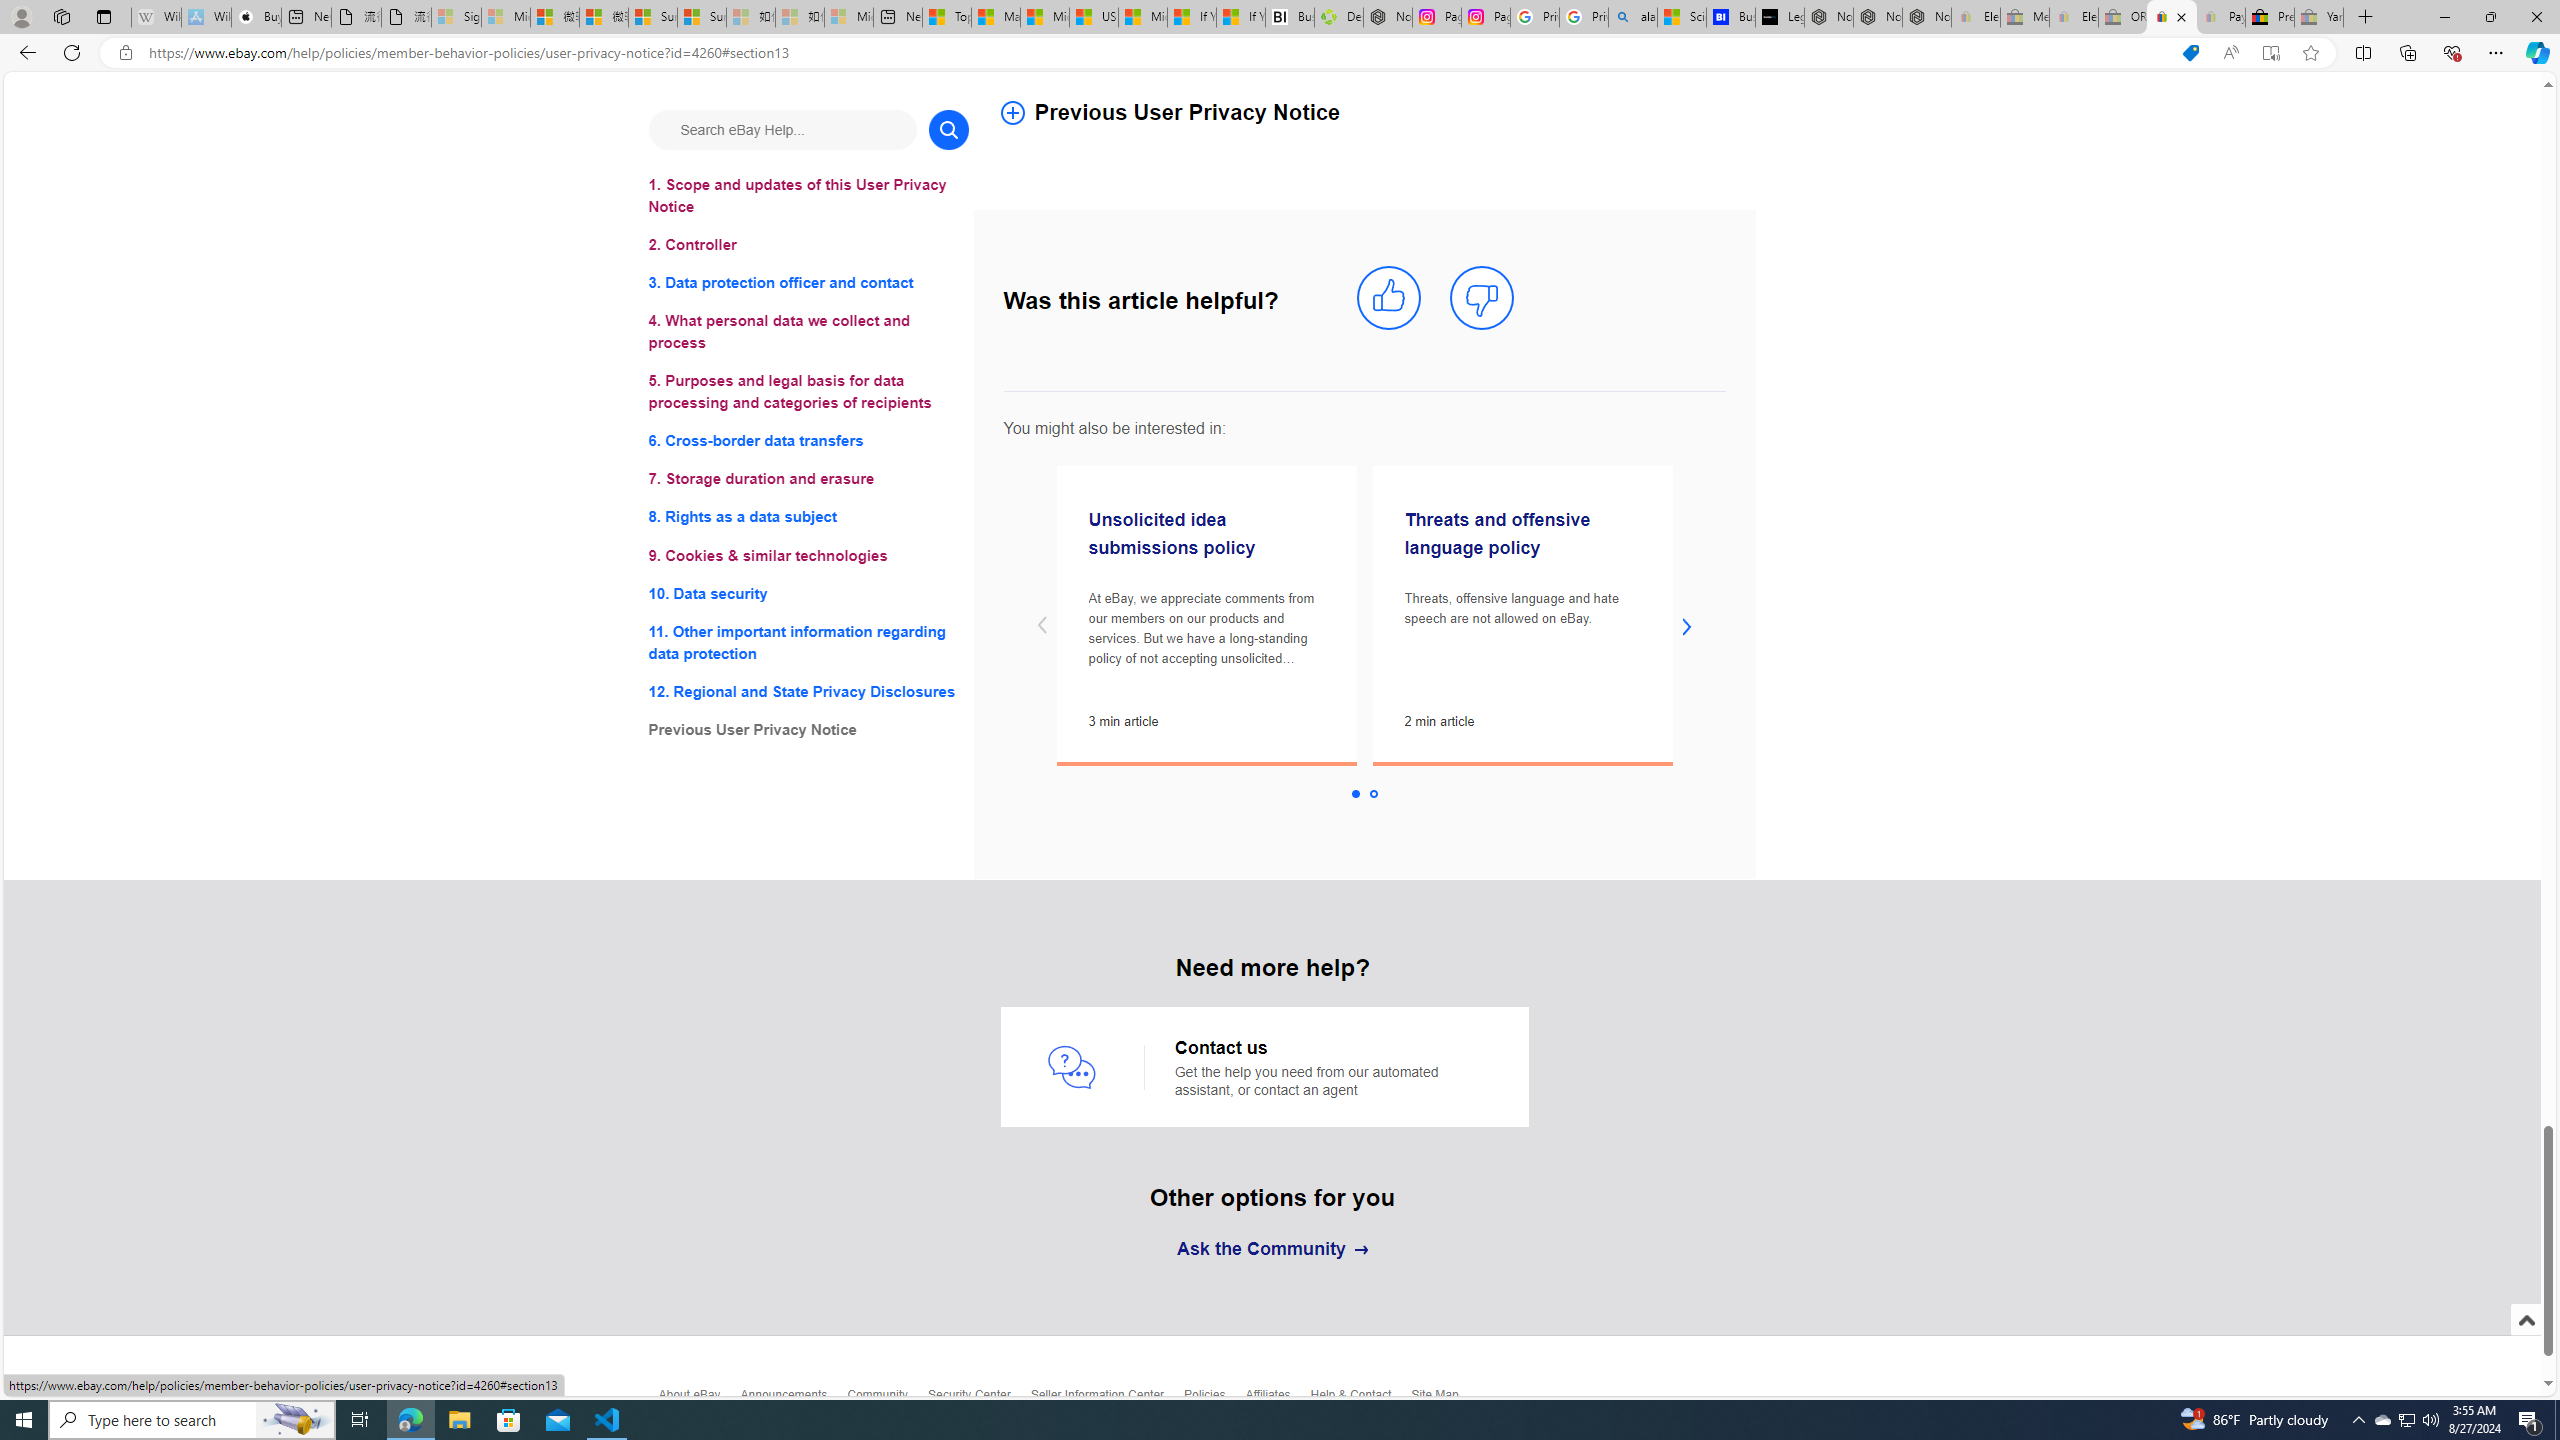 The image size is (2560, 1440). I want to click on Policies, so click(1214, 1400).